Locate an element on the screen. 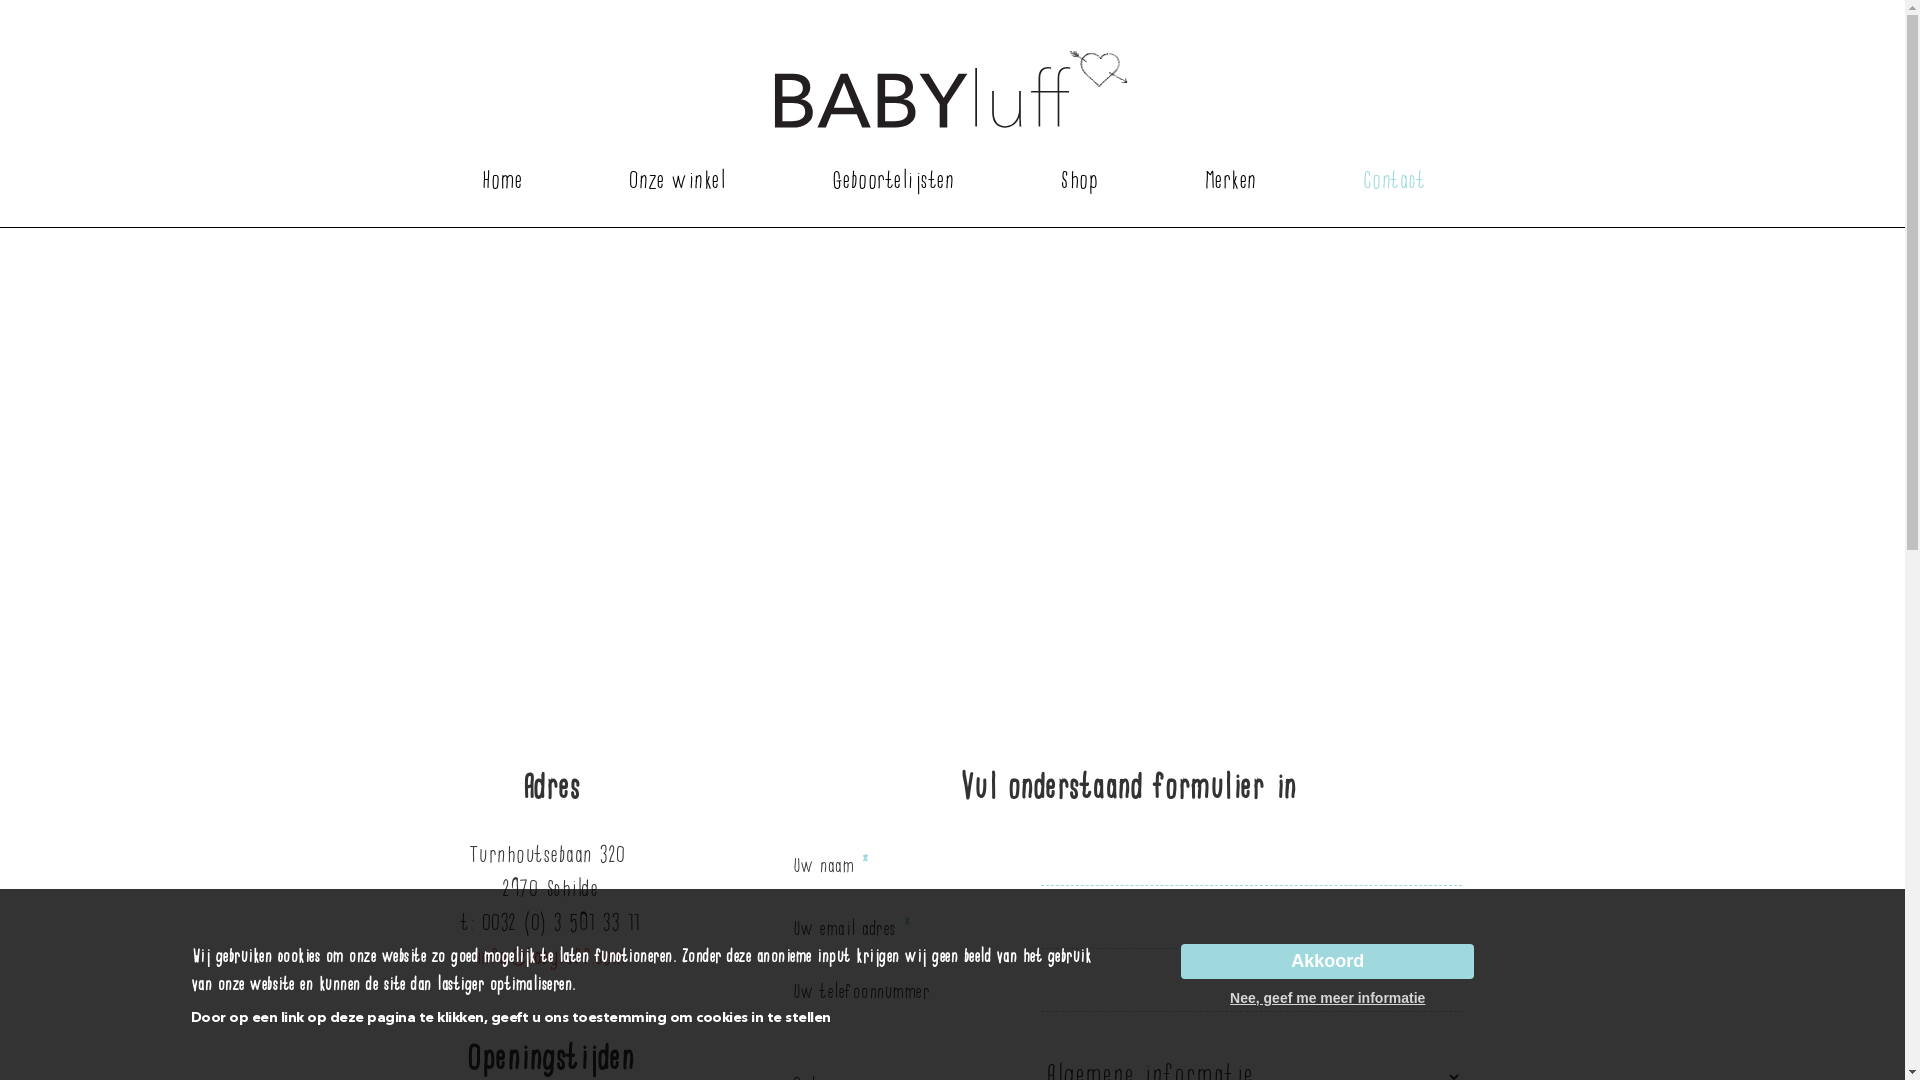 The height and width of the screenshot is (1080, 1920). Home is located at coordinates (500, 182).